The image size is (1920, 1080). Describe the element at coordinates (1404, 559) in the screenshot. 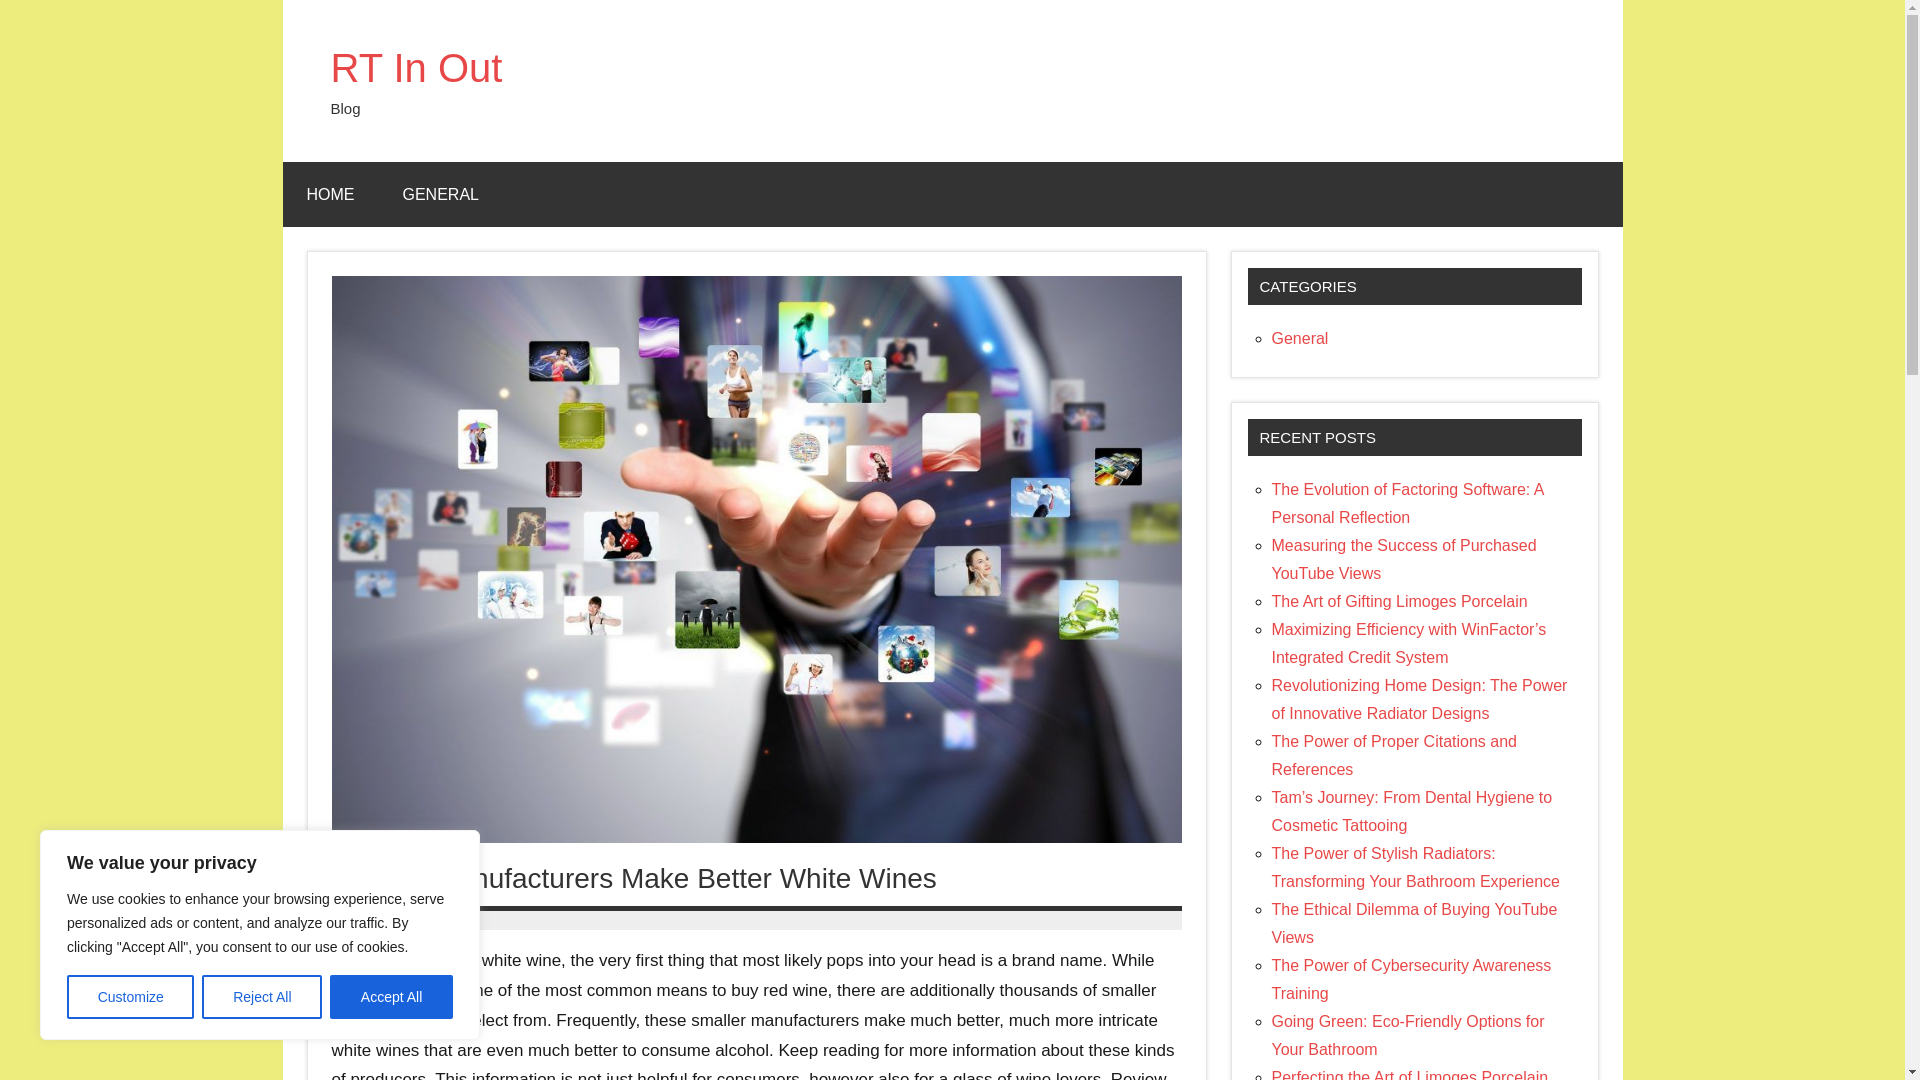

I see `Measuring the Success of Purchased YouTube Views` at that location.